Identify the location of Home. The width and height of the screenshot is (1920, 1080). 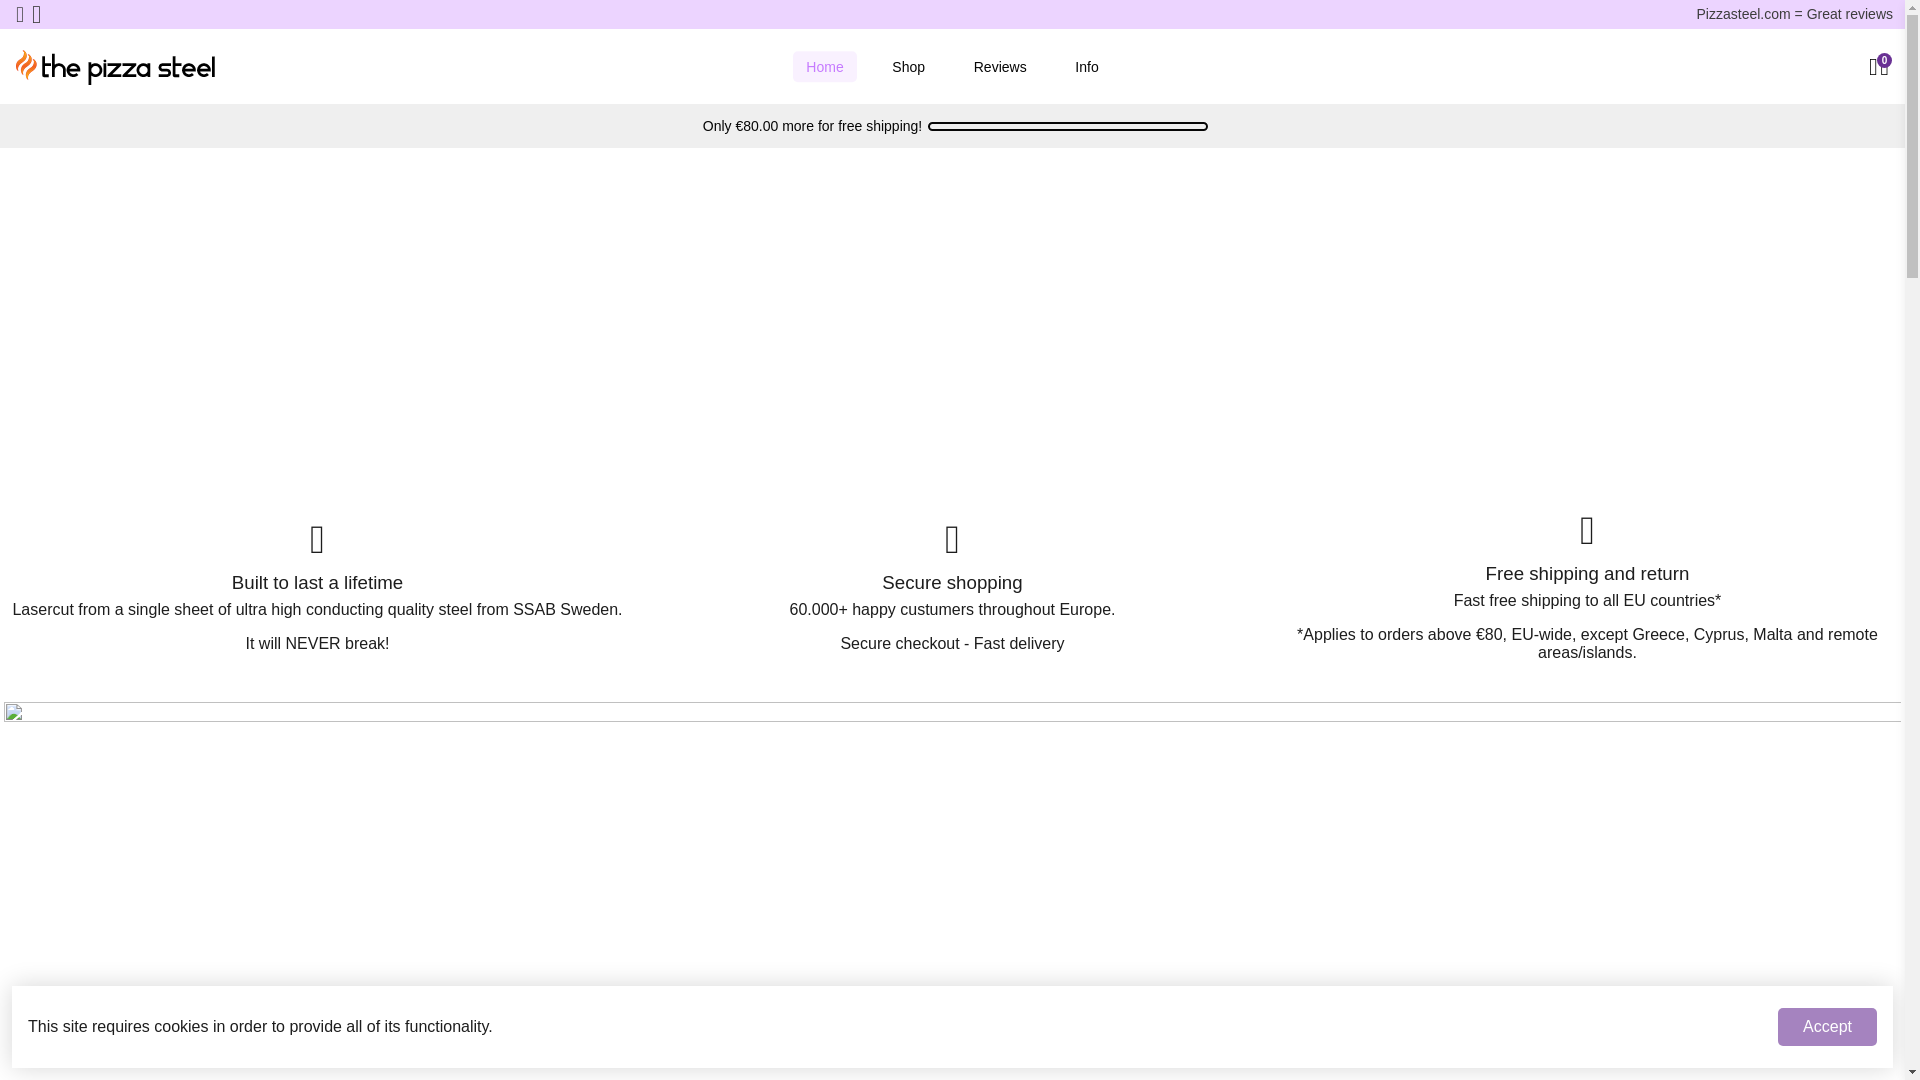
(824, 66).